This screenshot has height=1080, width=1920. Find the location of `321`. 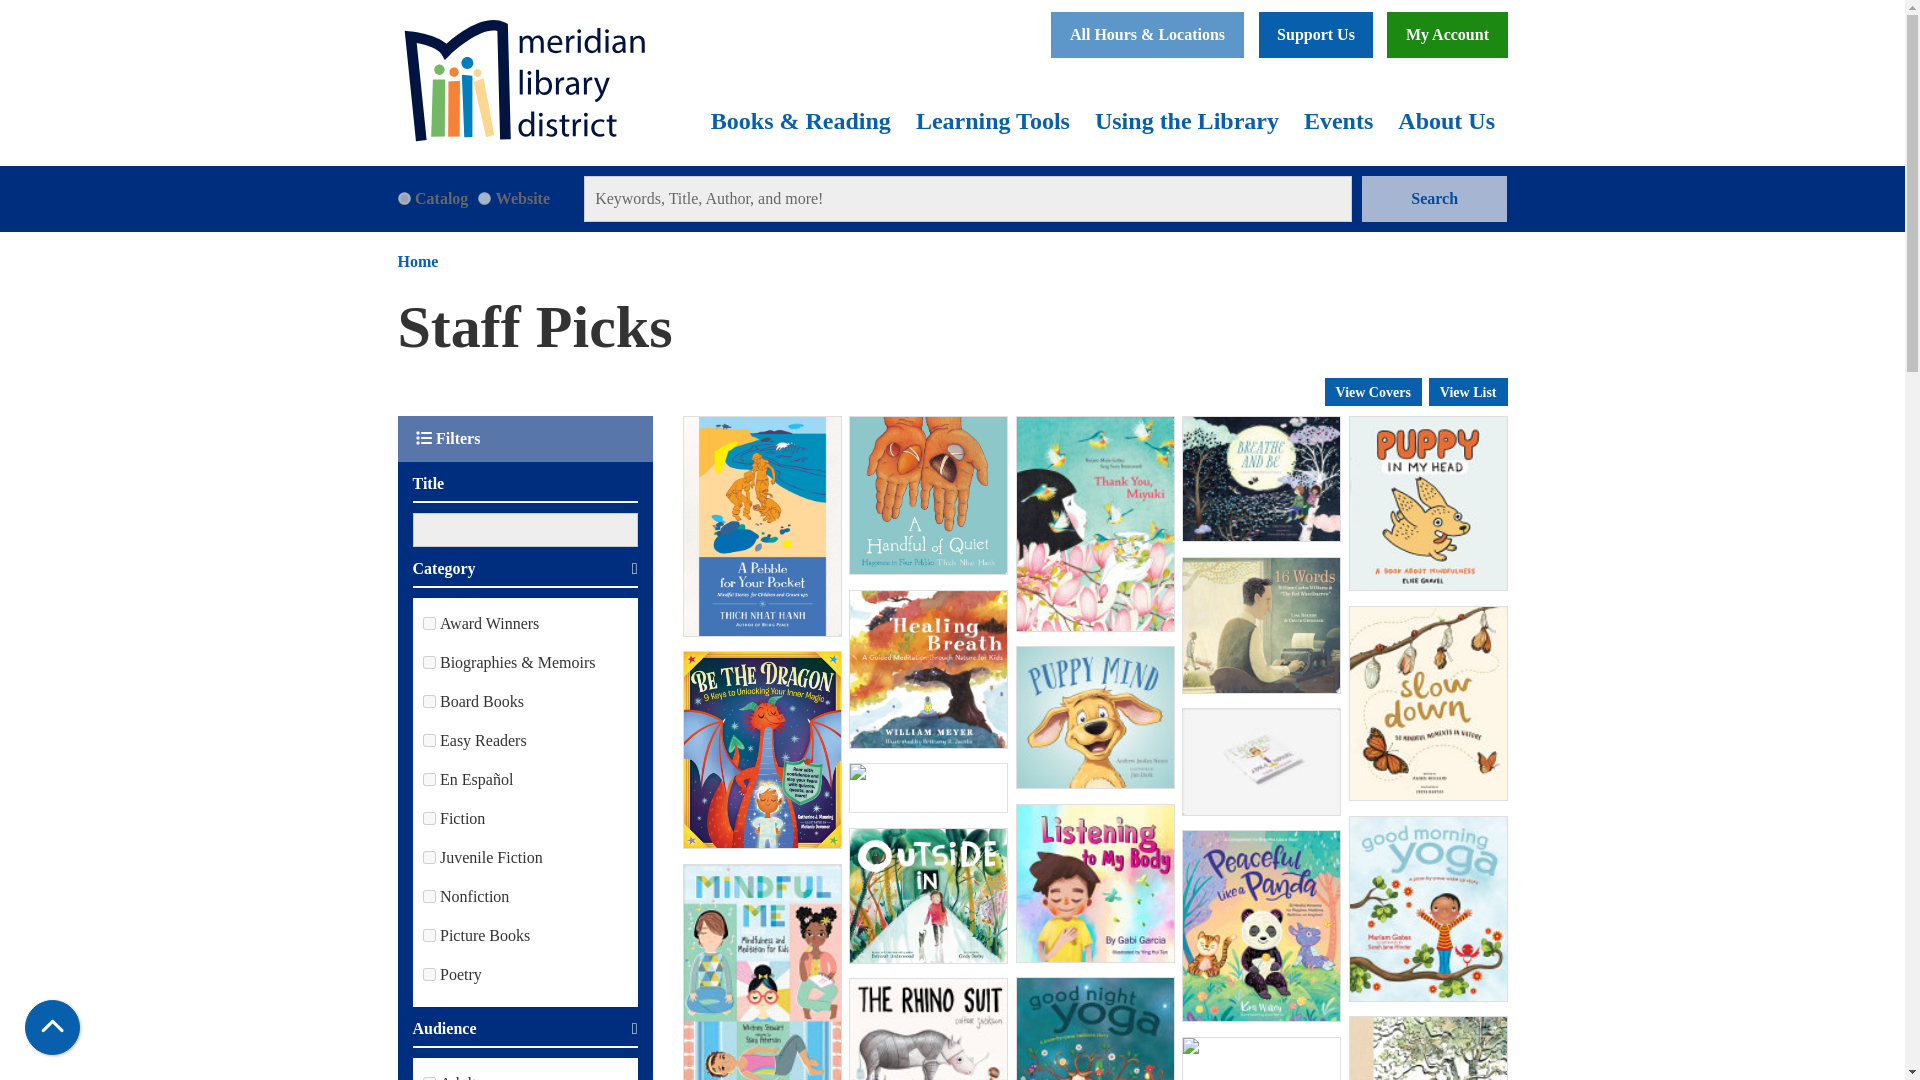

321 is located at coordinates (428, 974).